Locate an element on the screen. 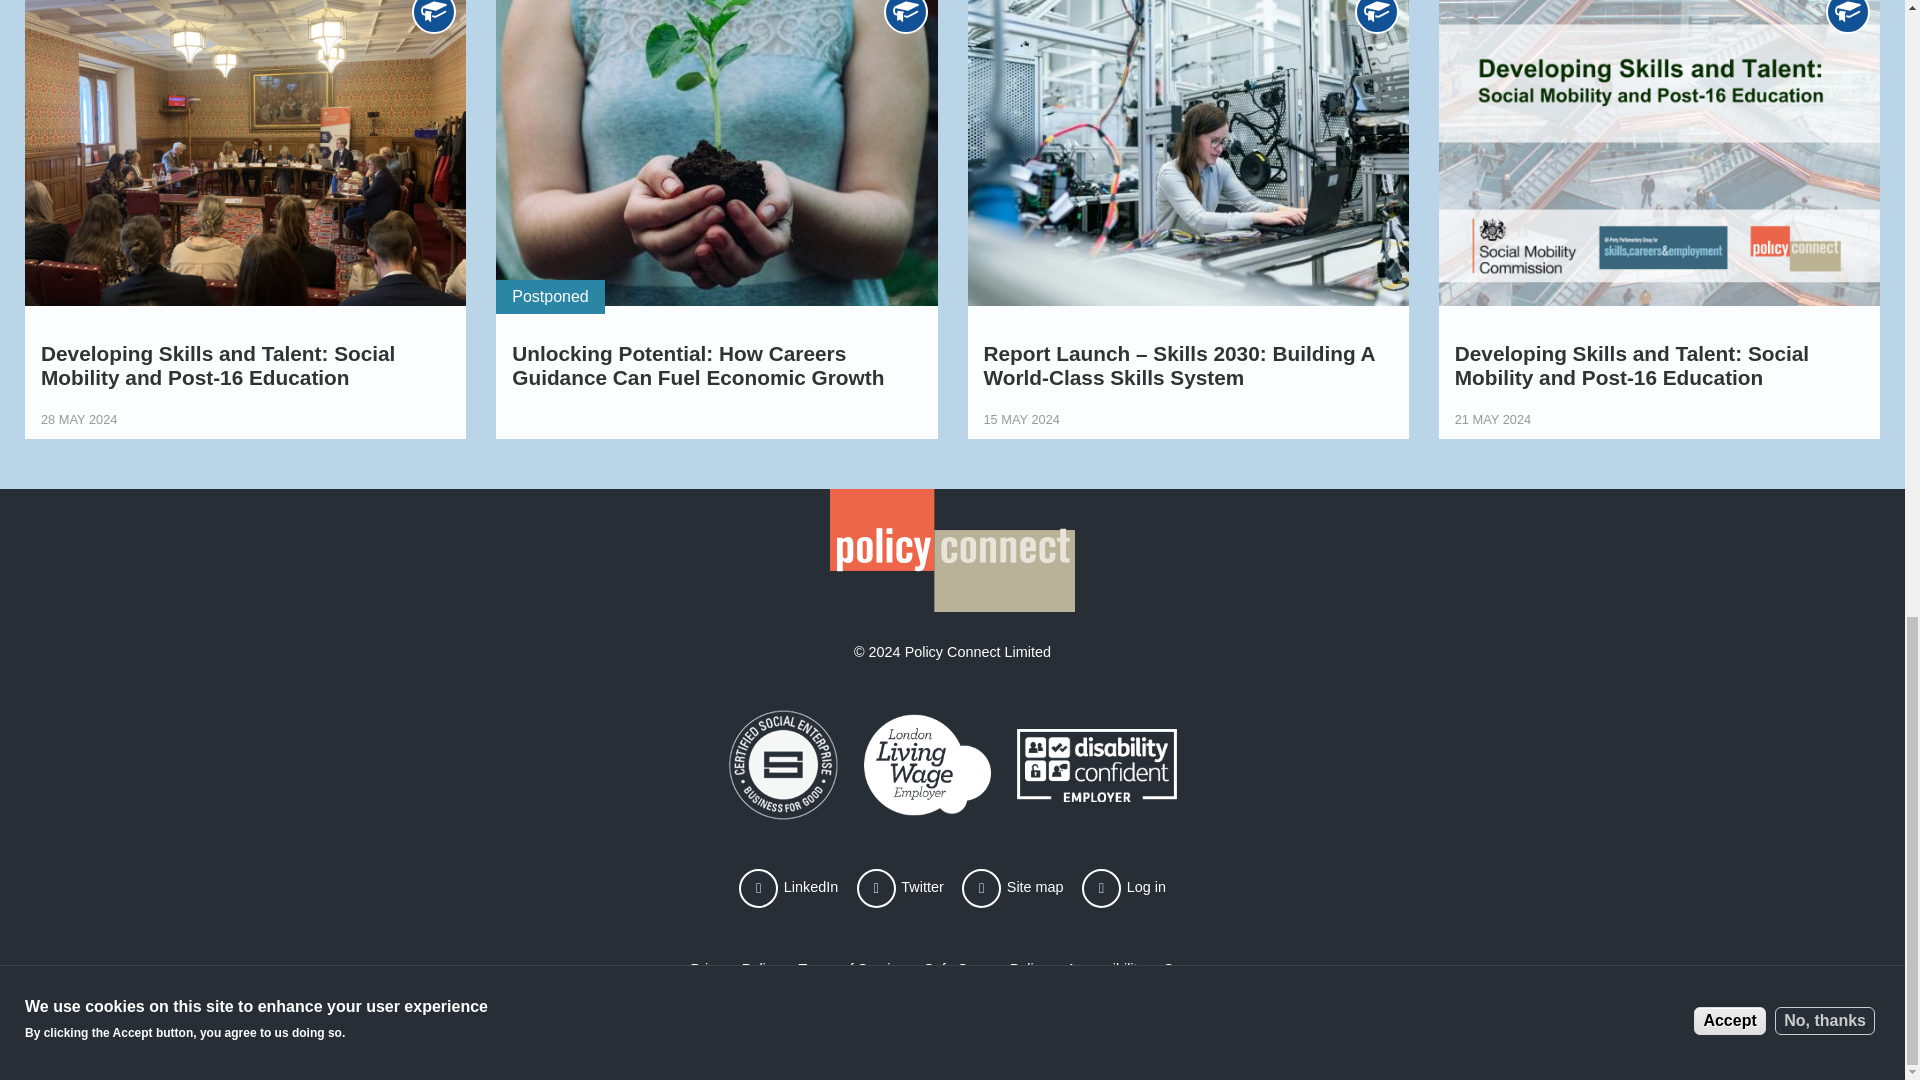  Disability confident is located at coordinates (1095, 764).